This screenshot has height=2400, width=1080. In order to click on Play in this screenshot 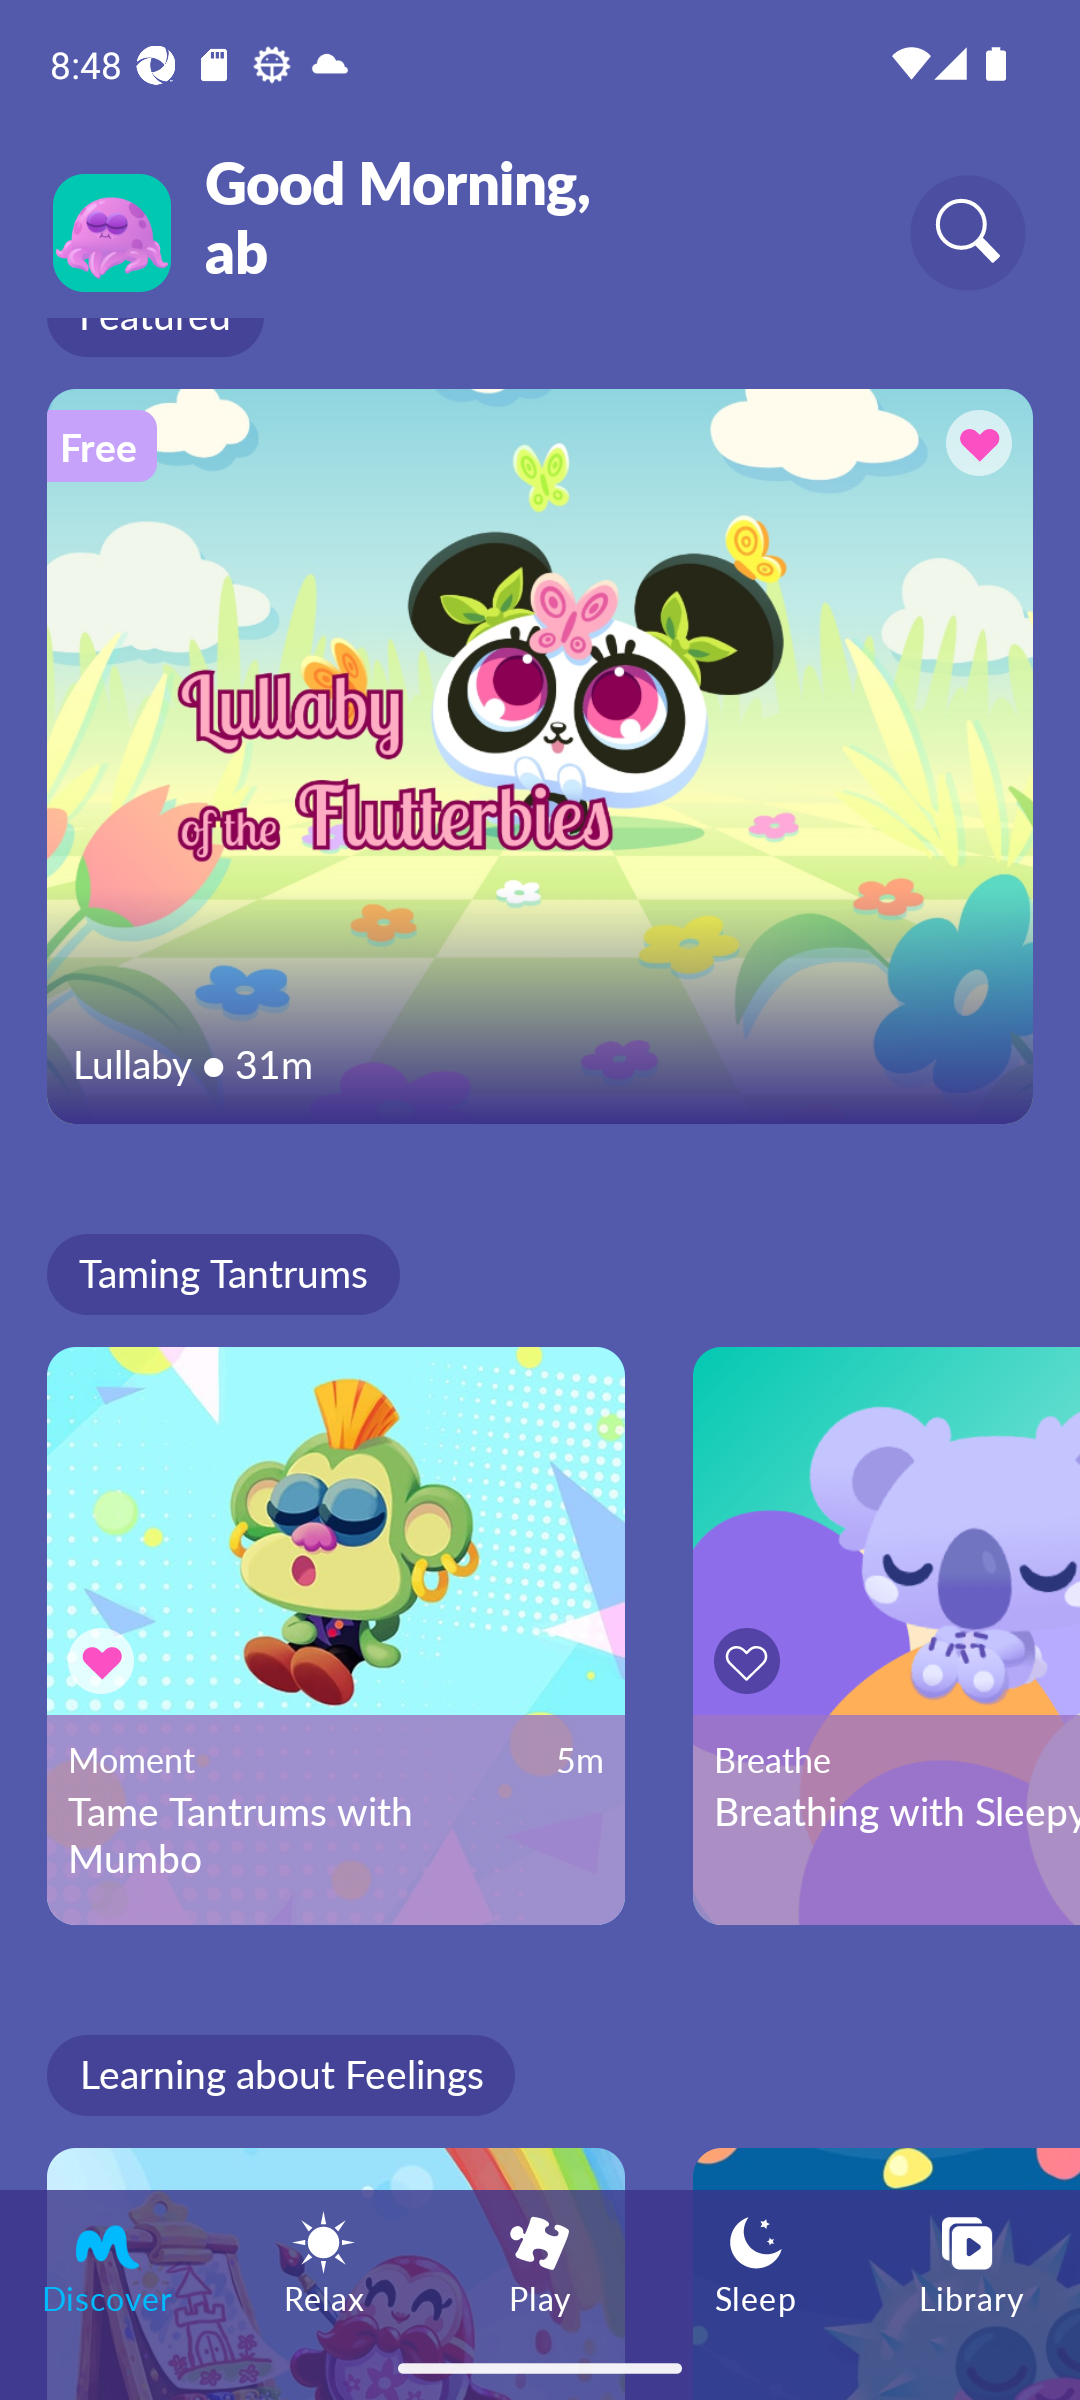, I will do `click(540, 2262)`.